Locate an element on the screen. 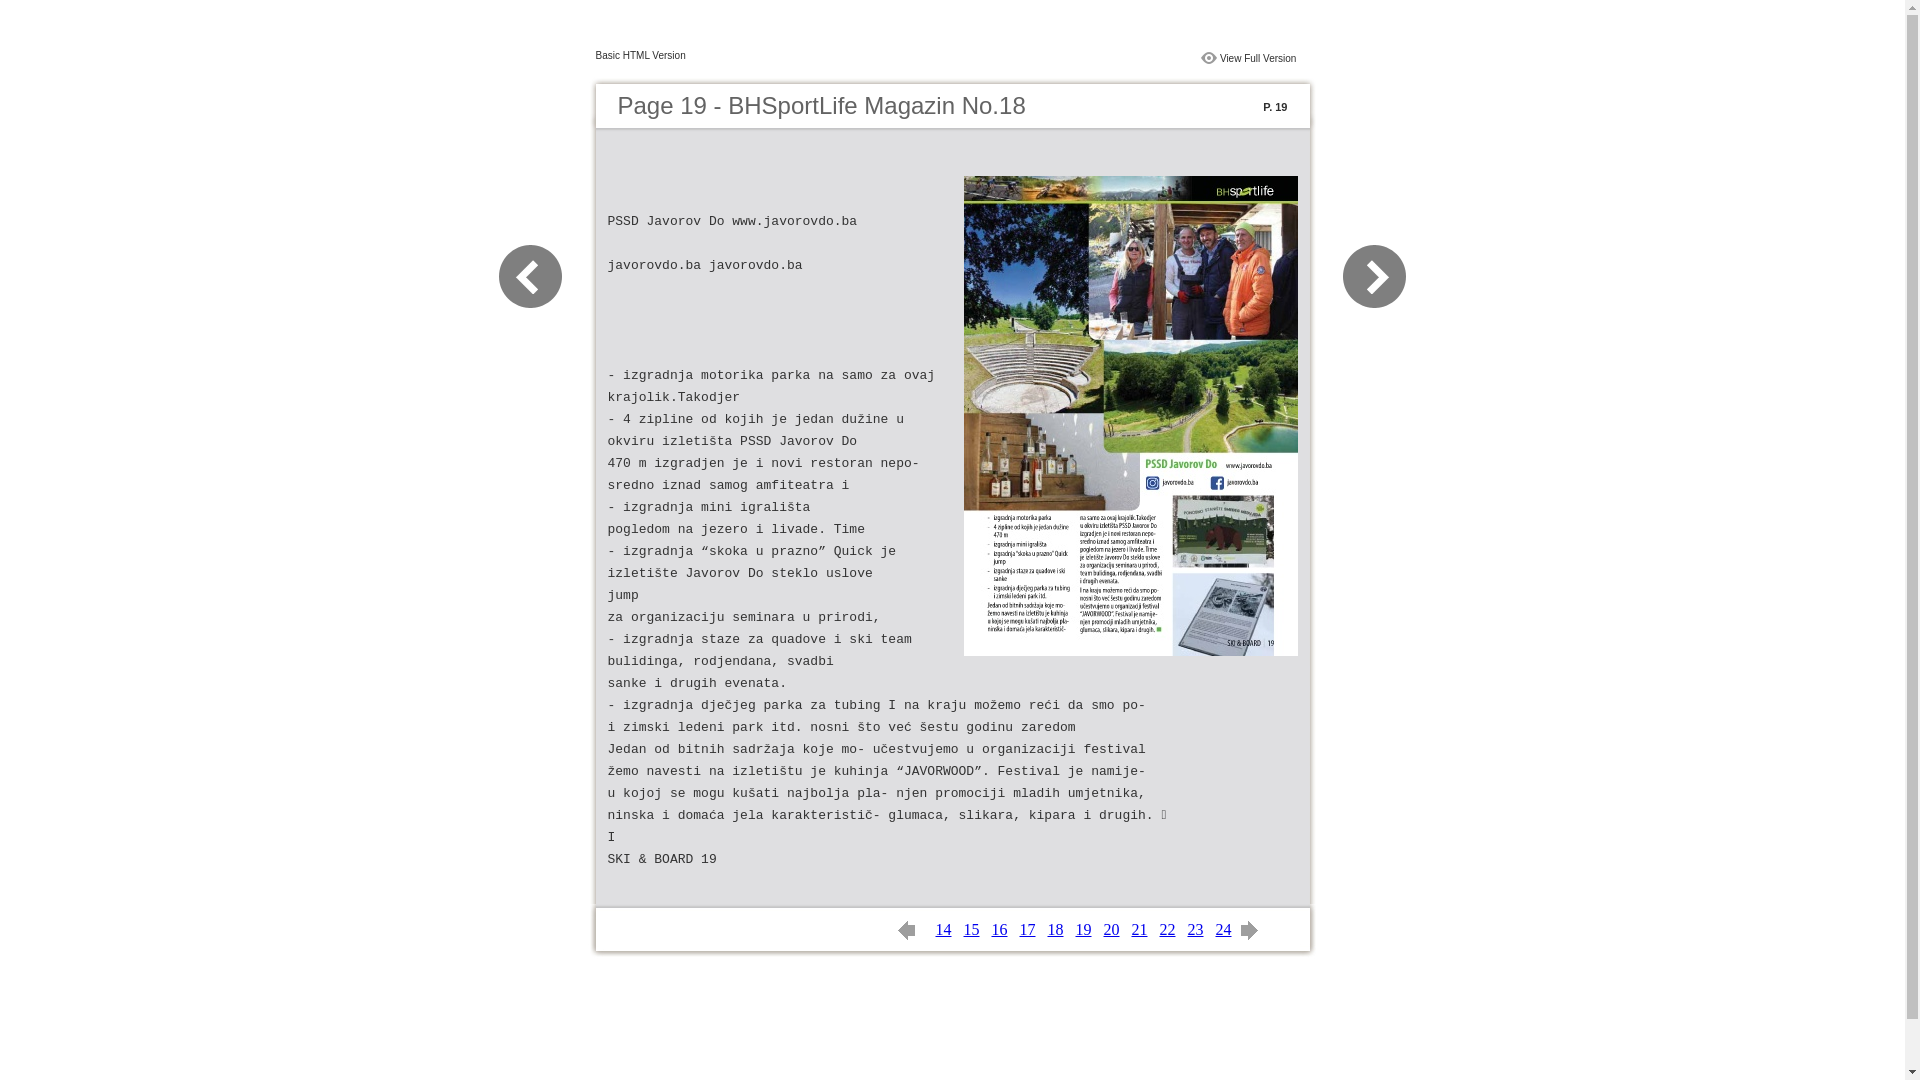 The height and width of the screenshot is (1080, 1920). 15 is located at coordinates (972, 930).